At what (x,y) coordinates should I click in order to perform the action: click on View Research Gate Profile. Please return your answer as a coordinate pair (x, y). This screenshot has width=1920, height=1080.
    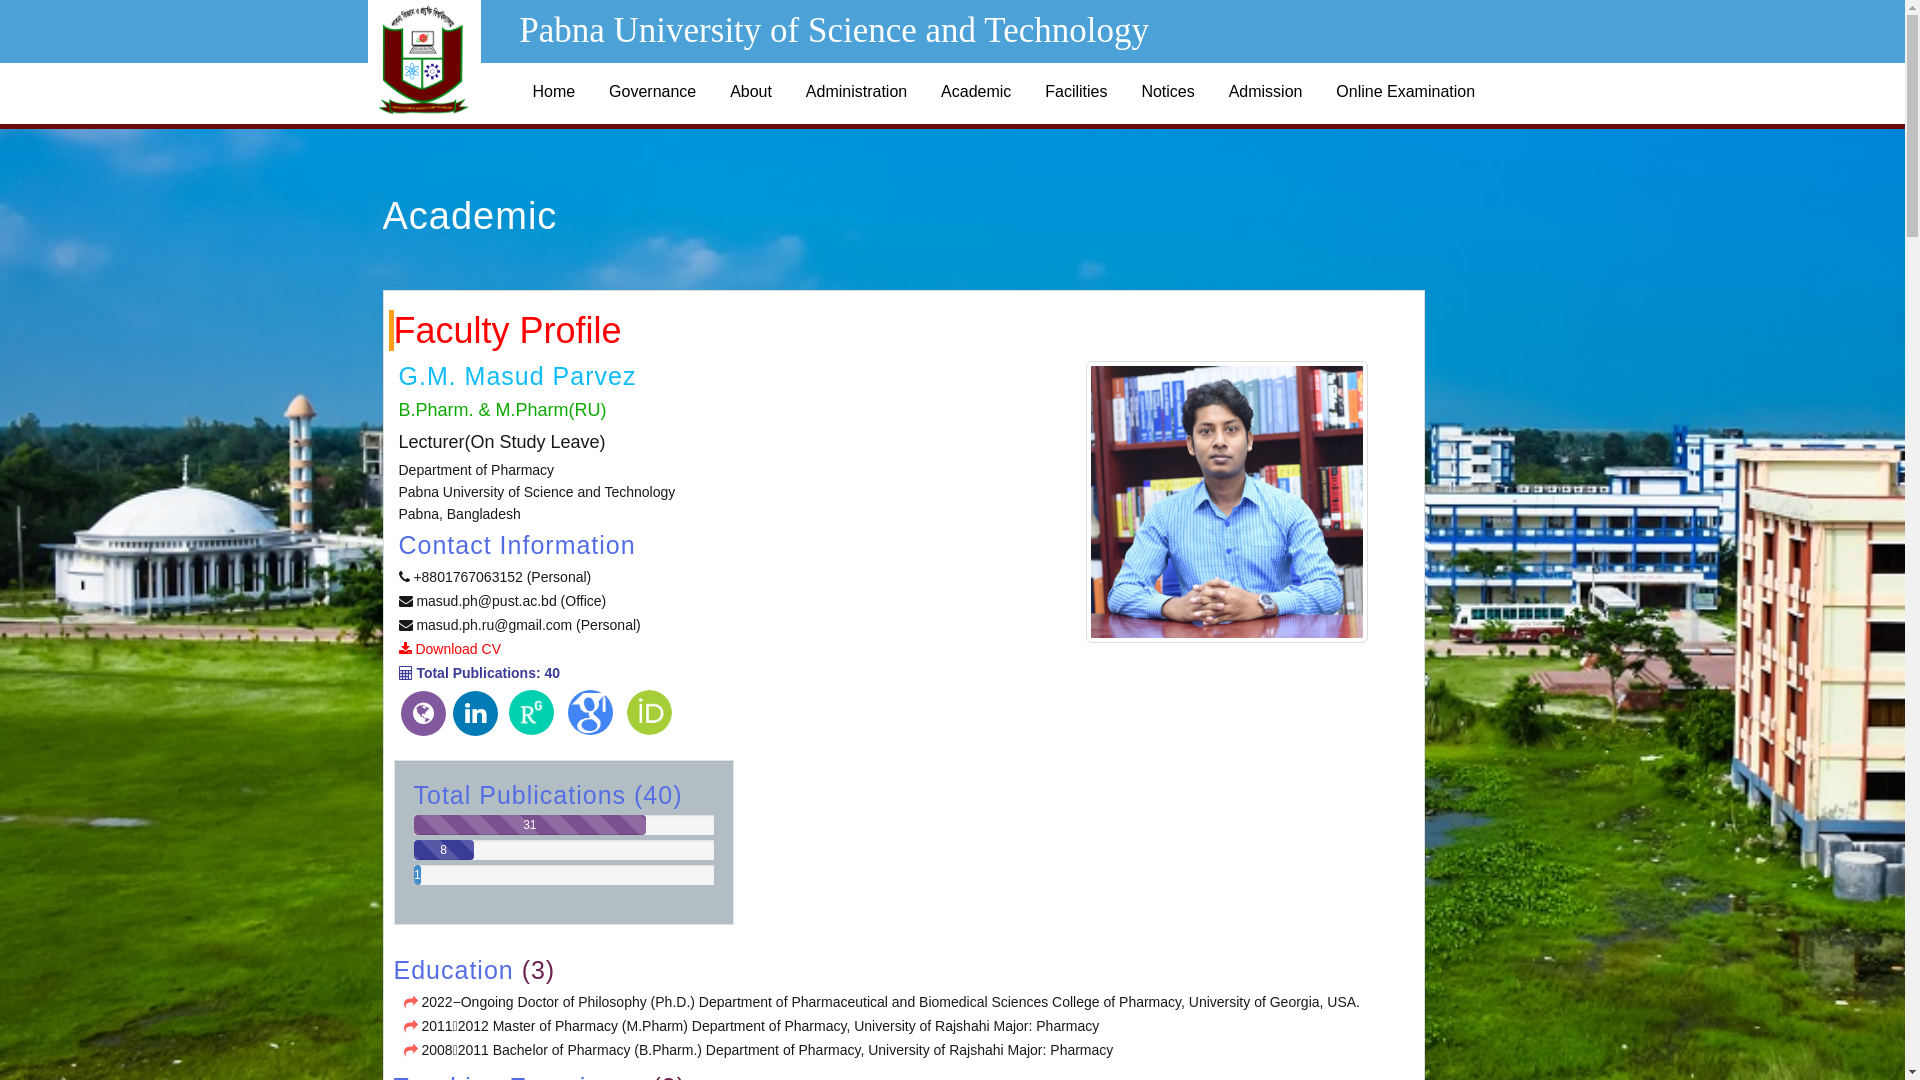
    Looking at the image, I should click on (532, 717).